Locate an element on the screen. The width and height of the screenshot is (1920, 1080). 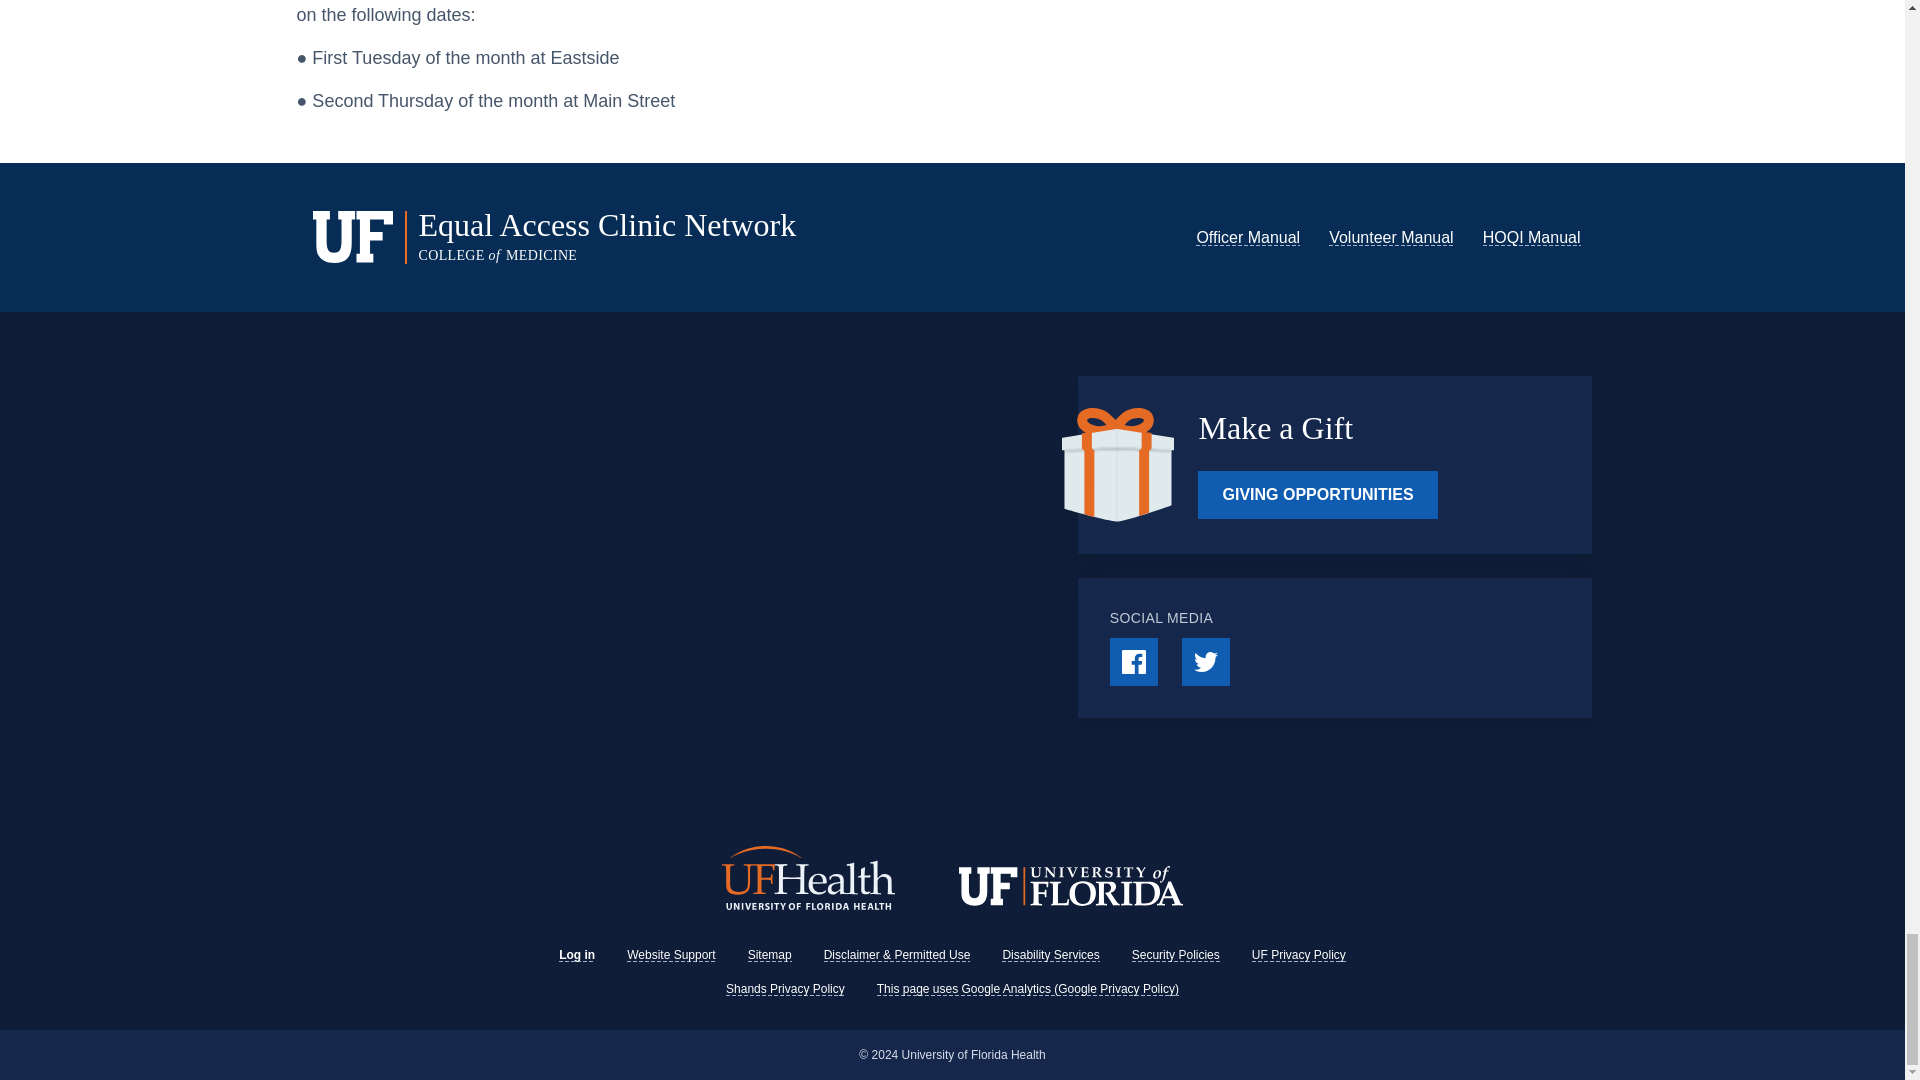
Sitemap is located at coordinates (770, 955).